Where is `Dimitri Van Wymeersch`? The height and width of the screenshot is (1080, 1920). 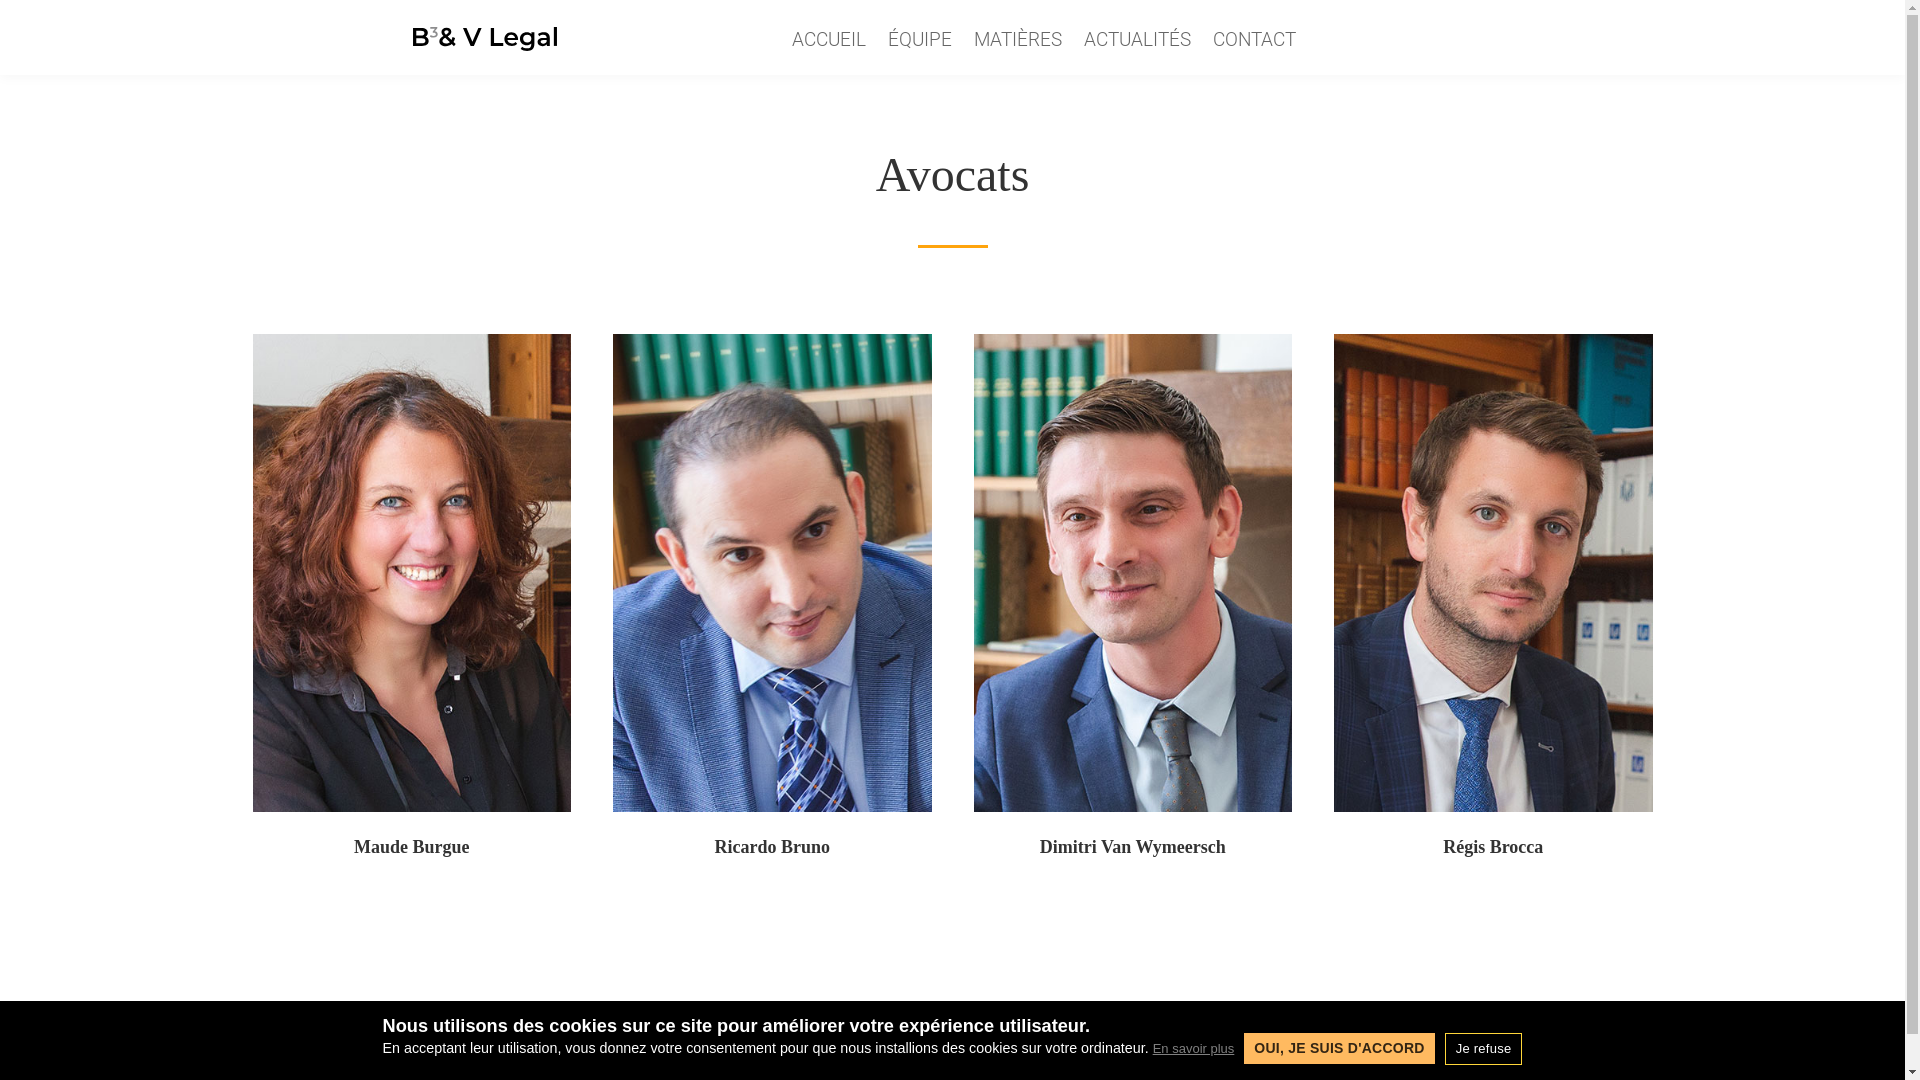 Dimitri Van Wymeersch is located at coordinates (1133, 846).